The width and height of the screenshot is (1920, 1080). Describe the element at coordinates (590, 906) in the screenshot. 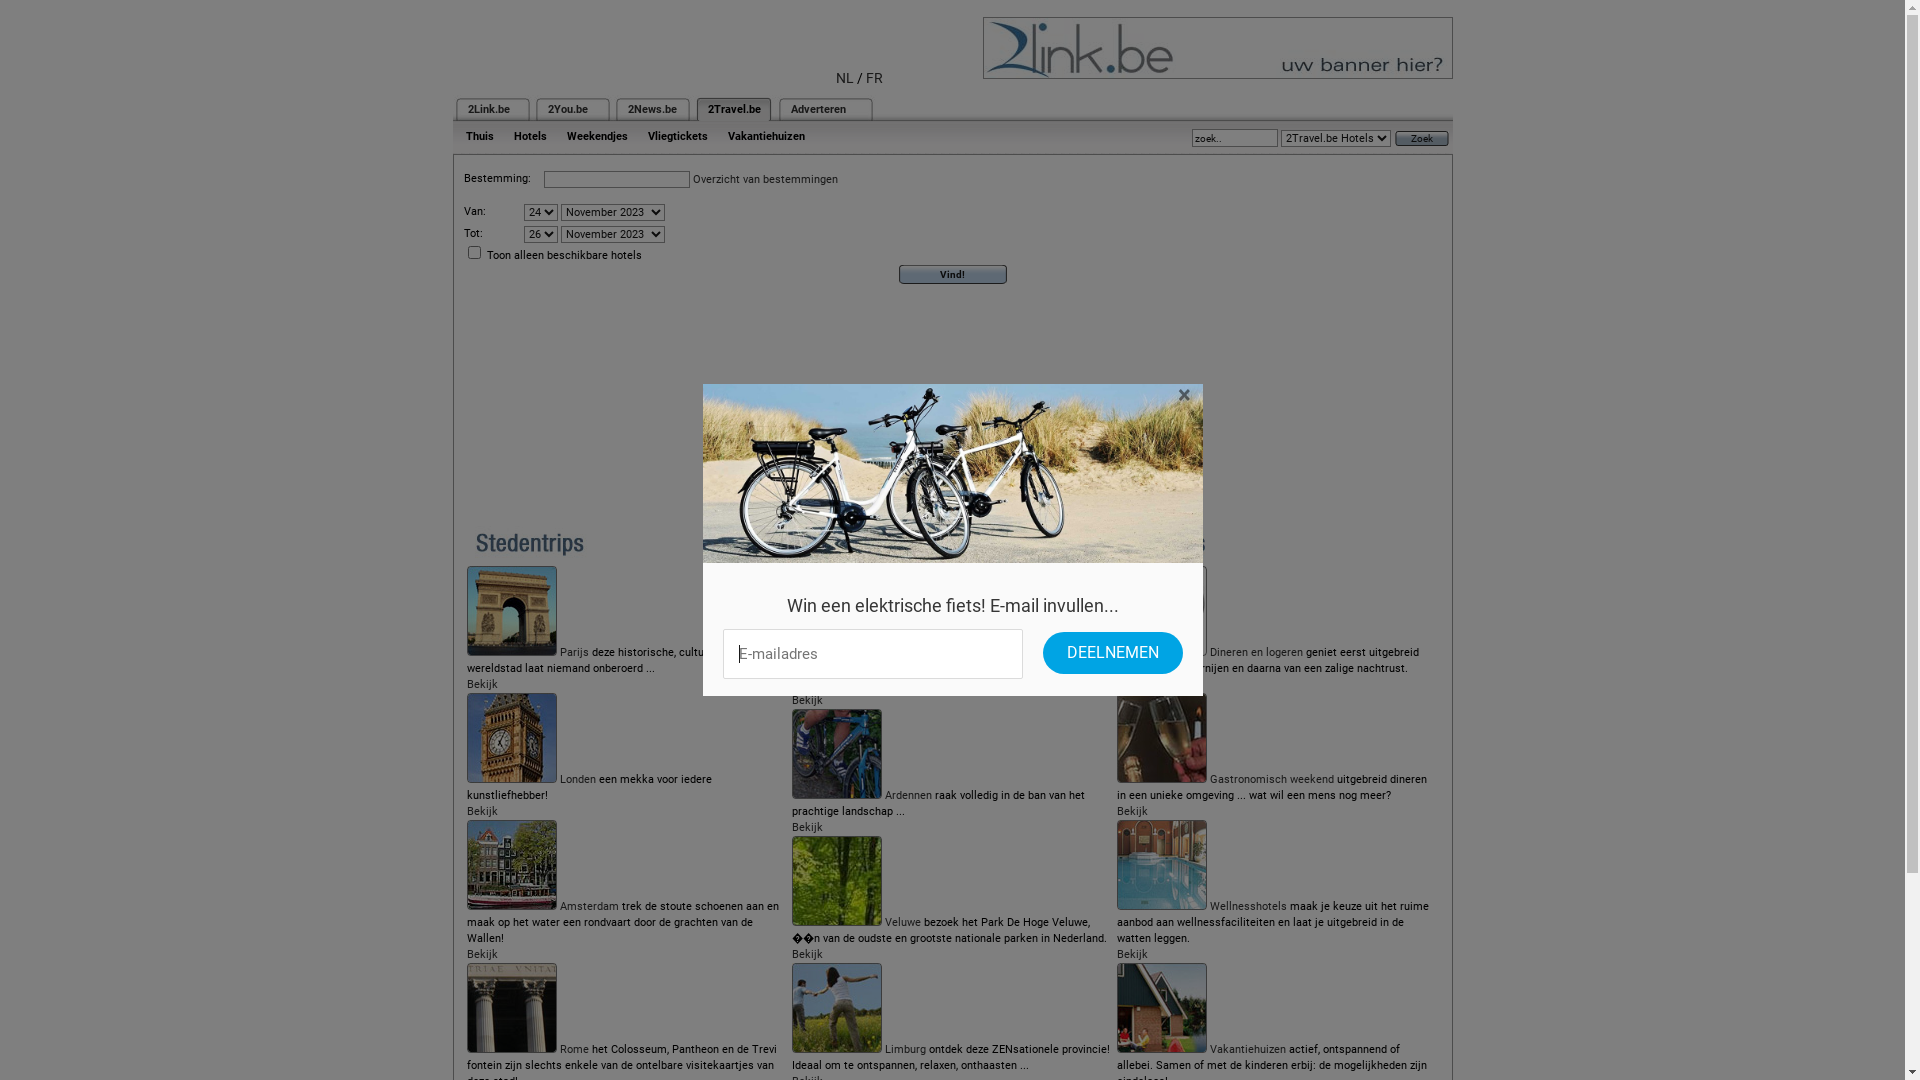

I see `Amsterdam` at that location.